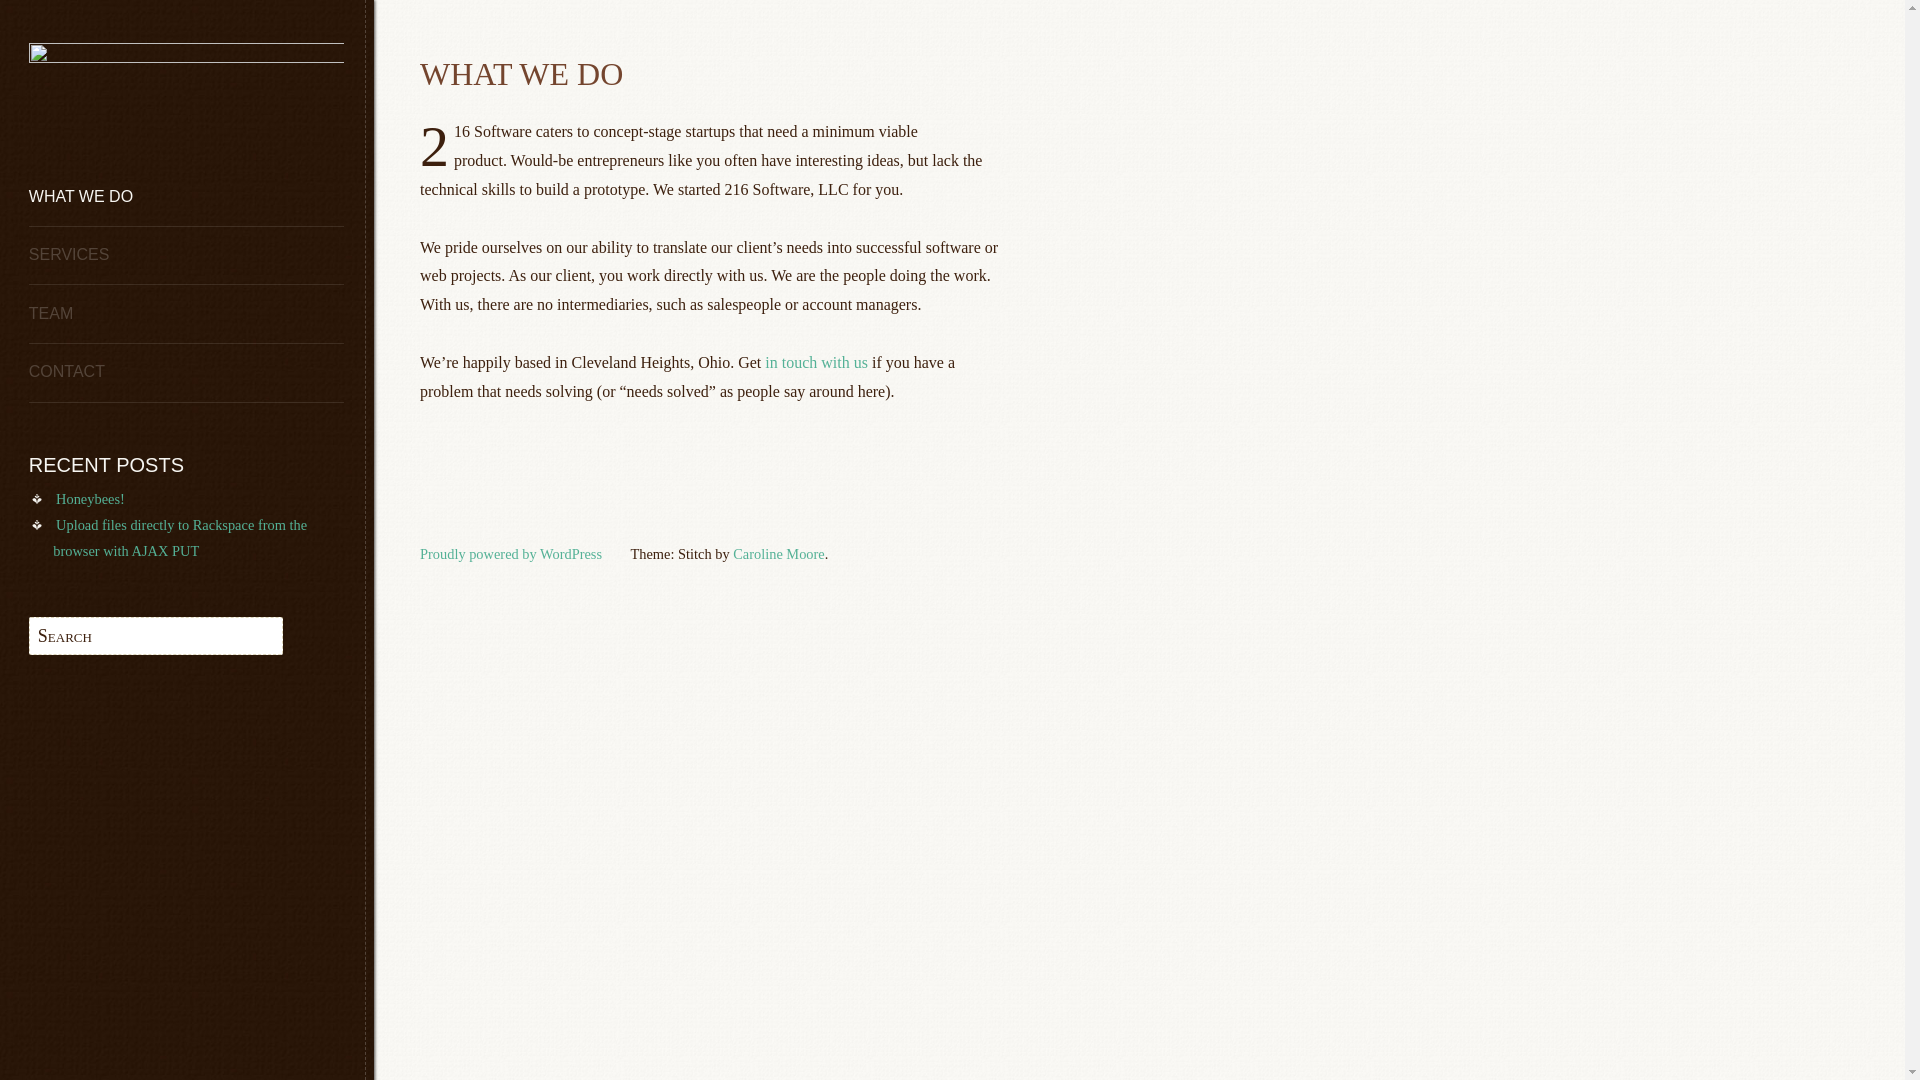 The height and width of the screenshot is (1080, 1920). I want to click on 216 Software, LLC, so click(186, 58).